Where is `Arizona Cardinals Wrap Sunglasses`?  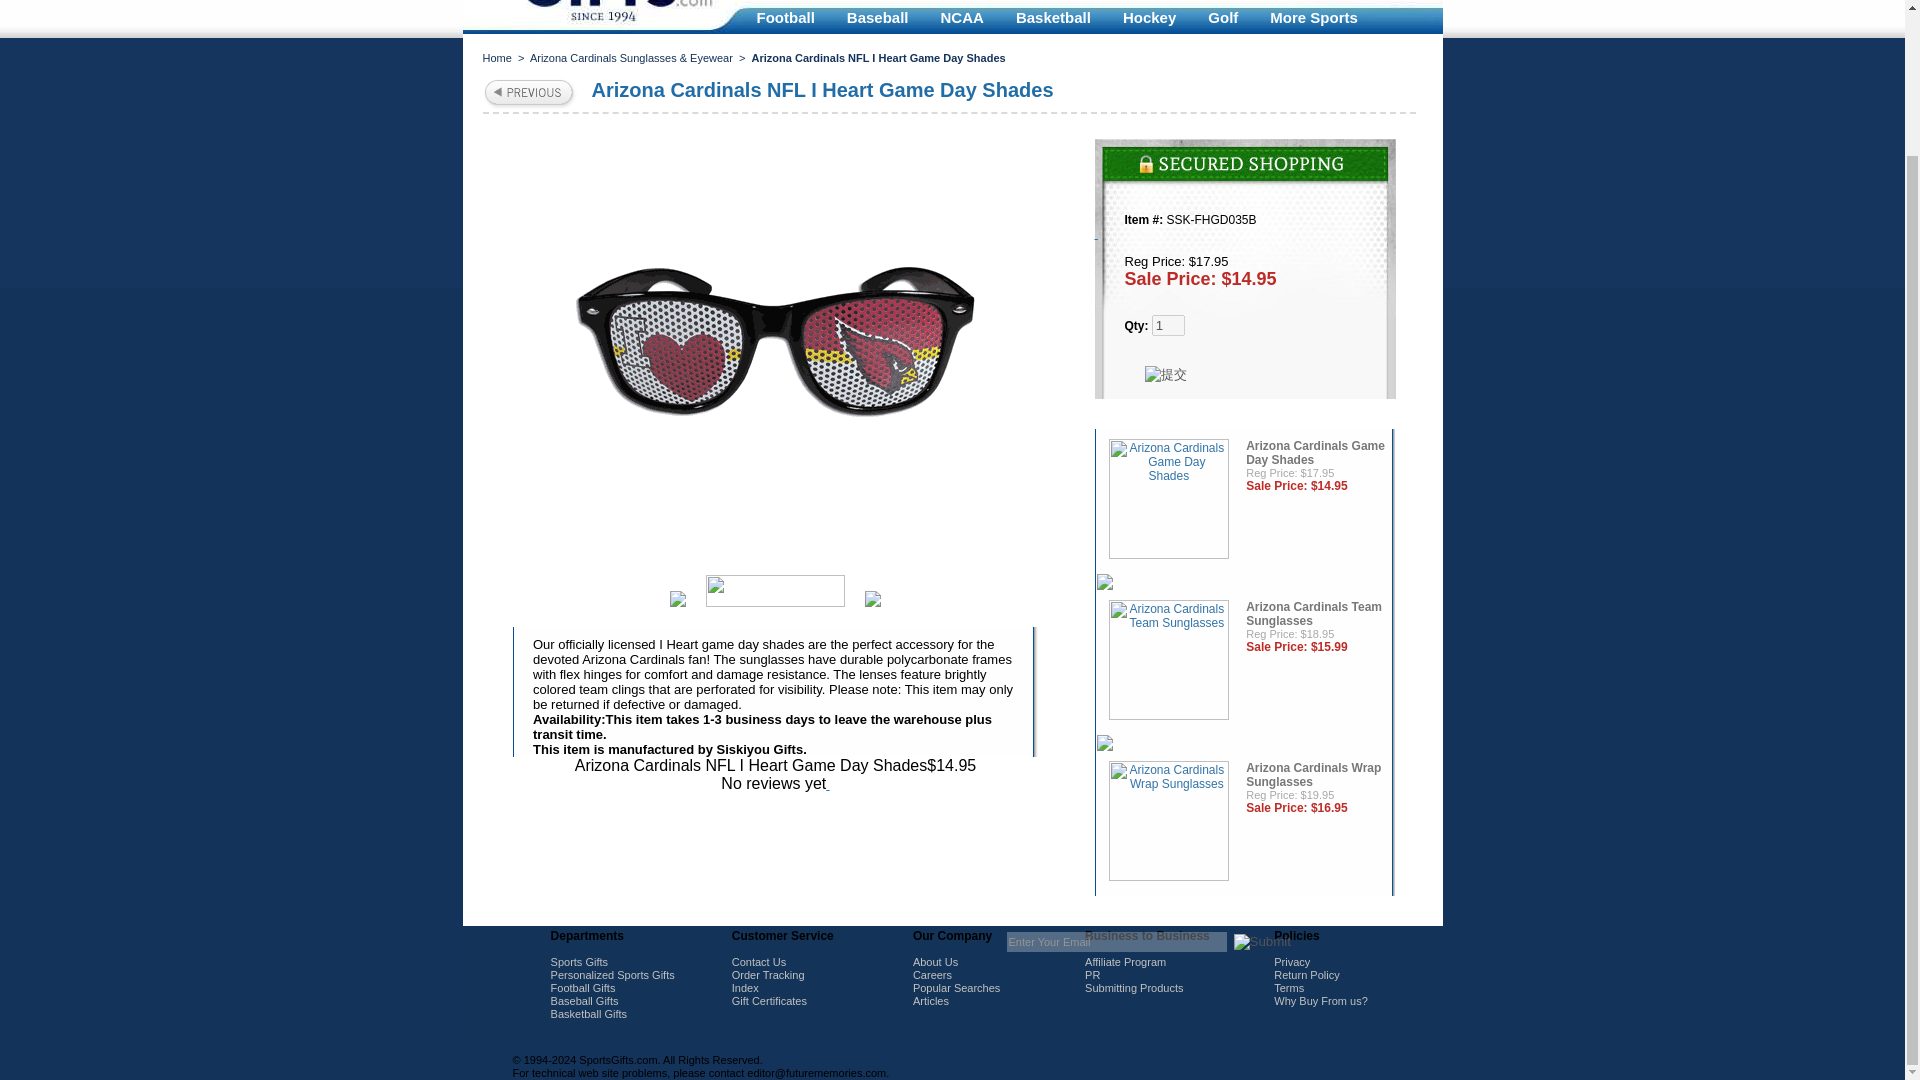 Arizona Cardinals Wrap Sunglasses is located at coordinates (1168, 823).